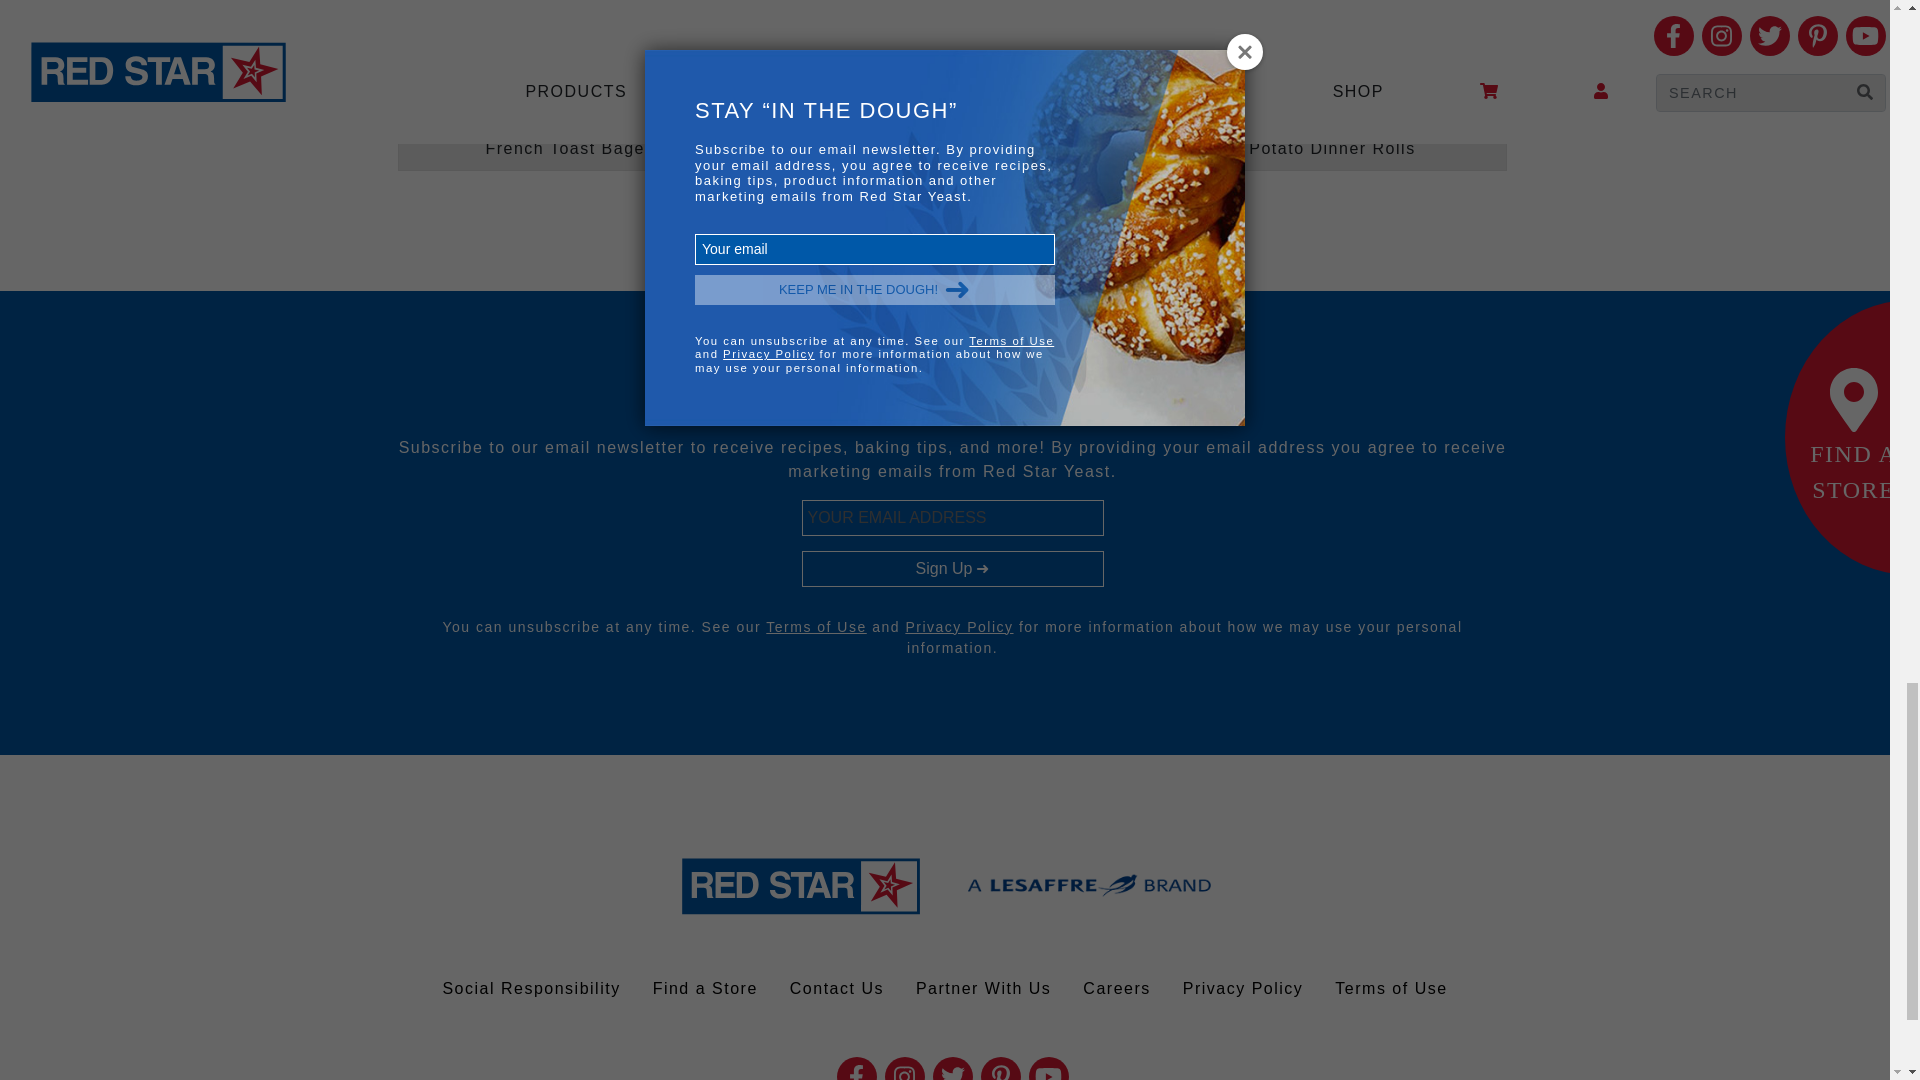 The image size is (1920, 1080). What do you see at coordinates (1116, 988) in the screenshot?
I see `Careers` at bounding box center [1116, 988].